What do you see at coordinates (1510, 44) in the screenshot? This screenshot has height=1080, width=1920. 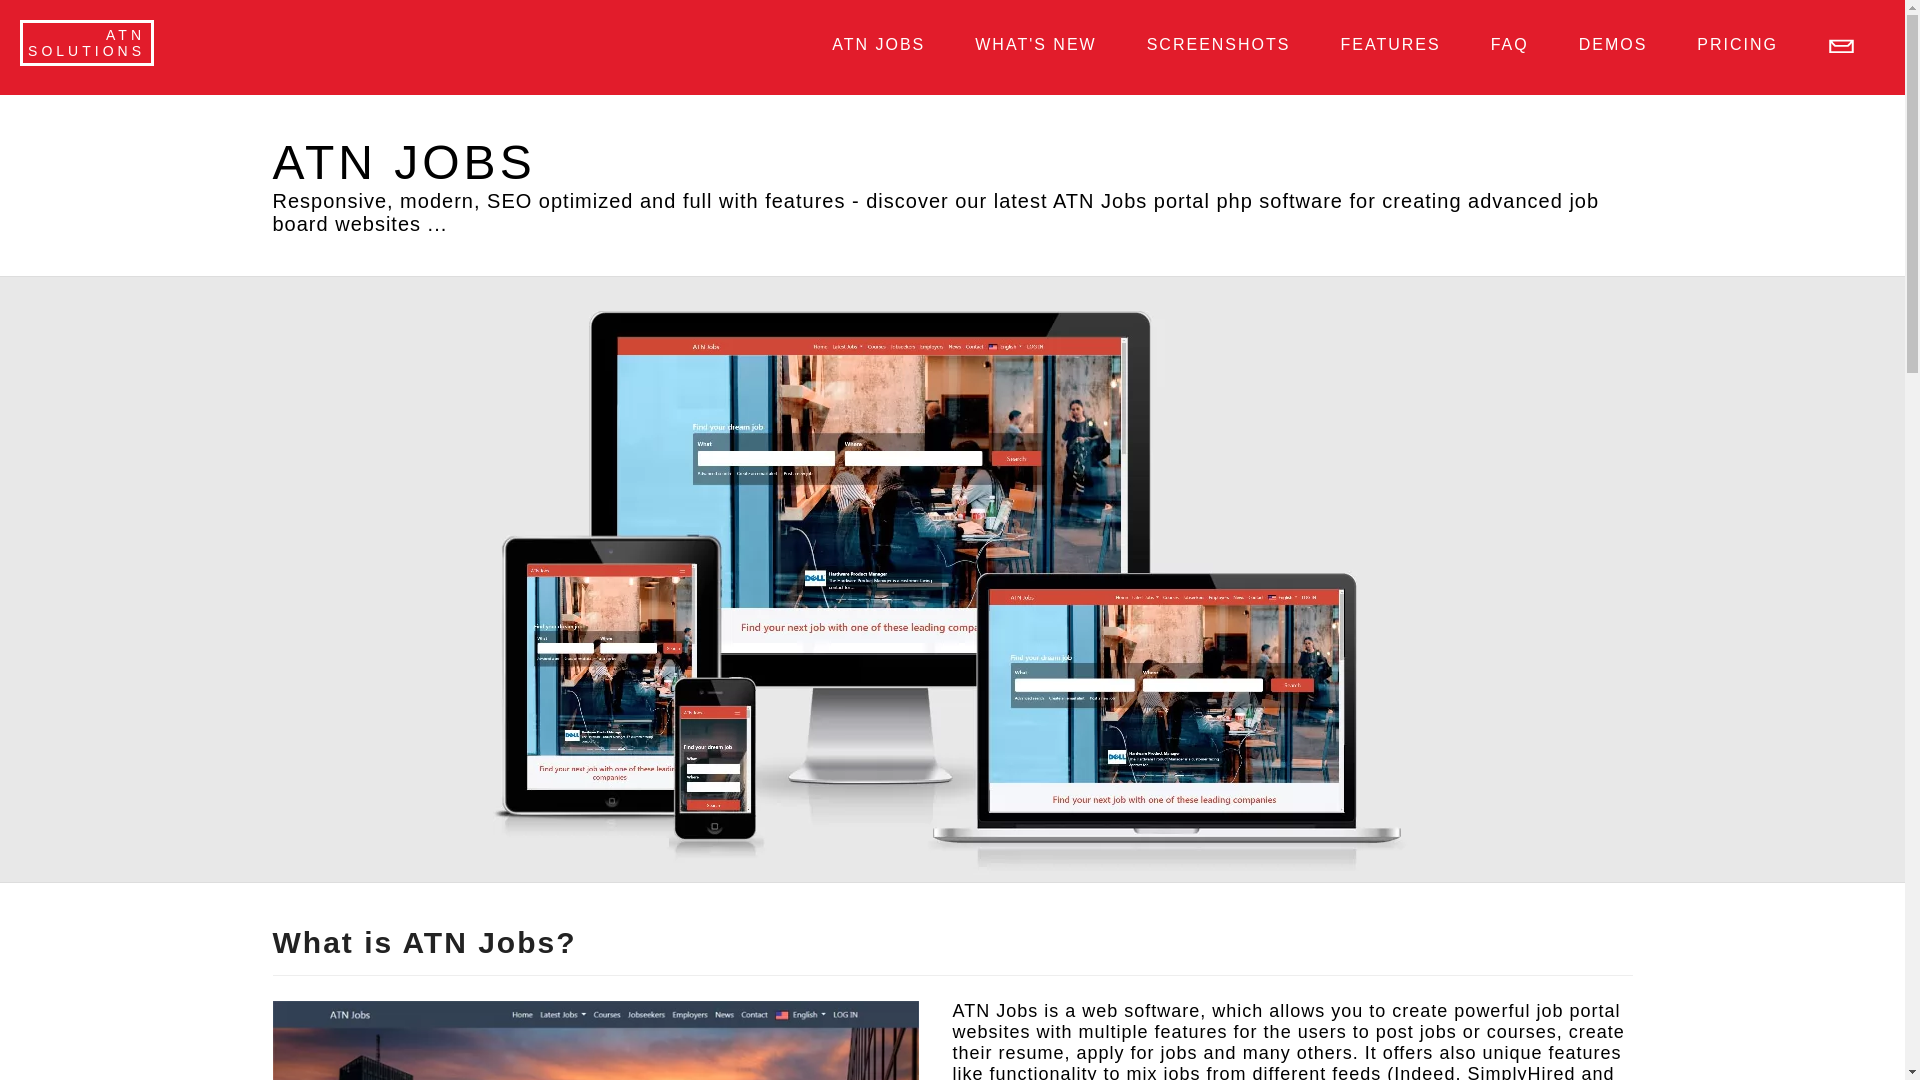 I see `WHAT'S NEW` at bounding box center [1510, 44].